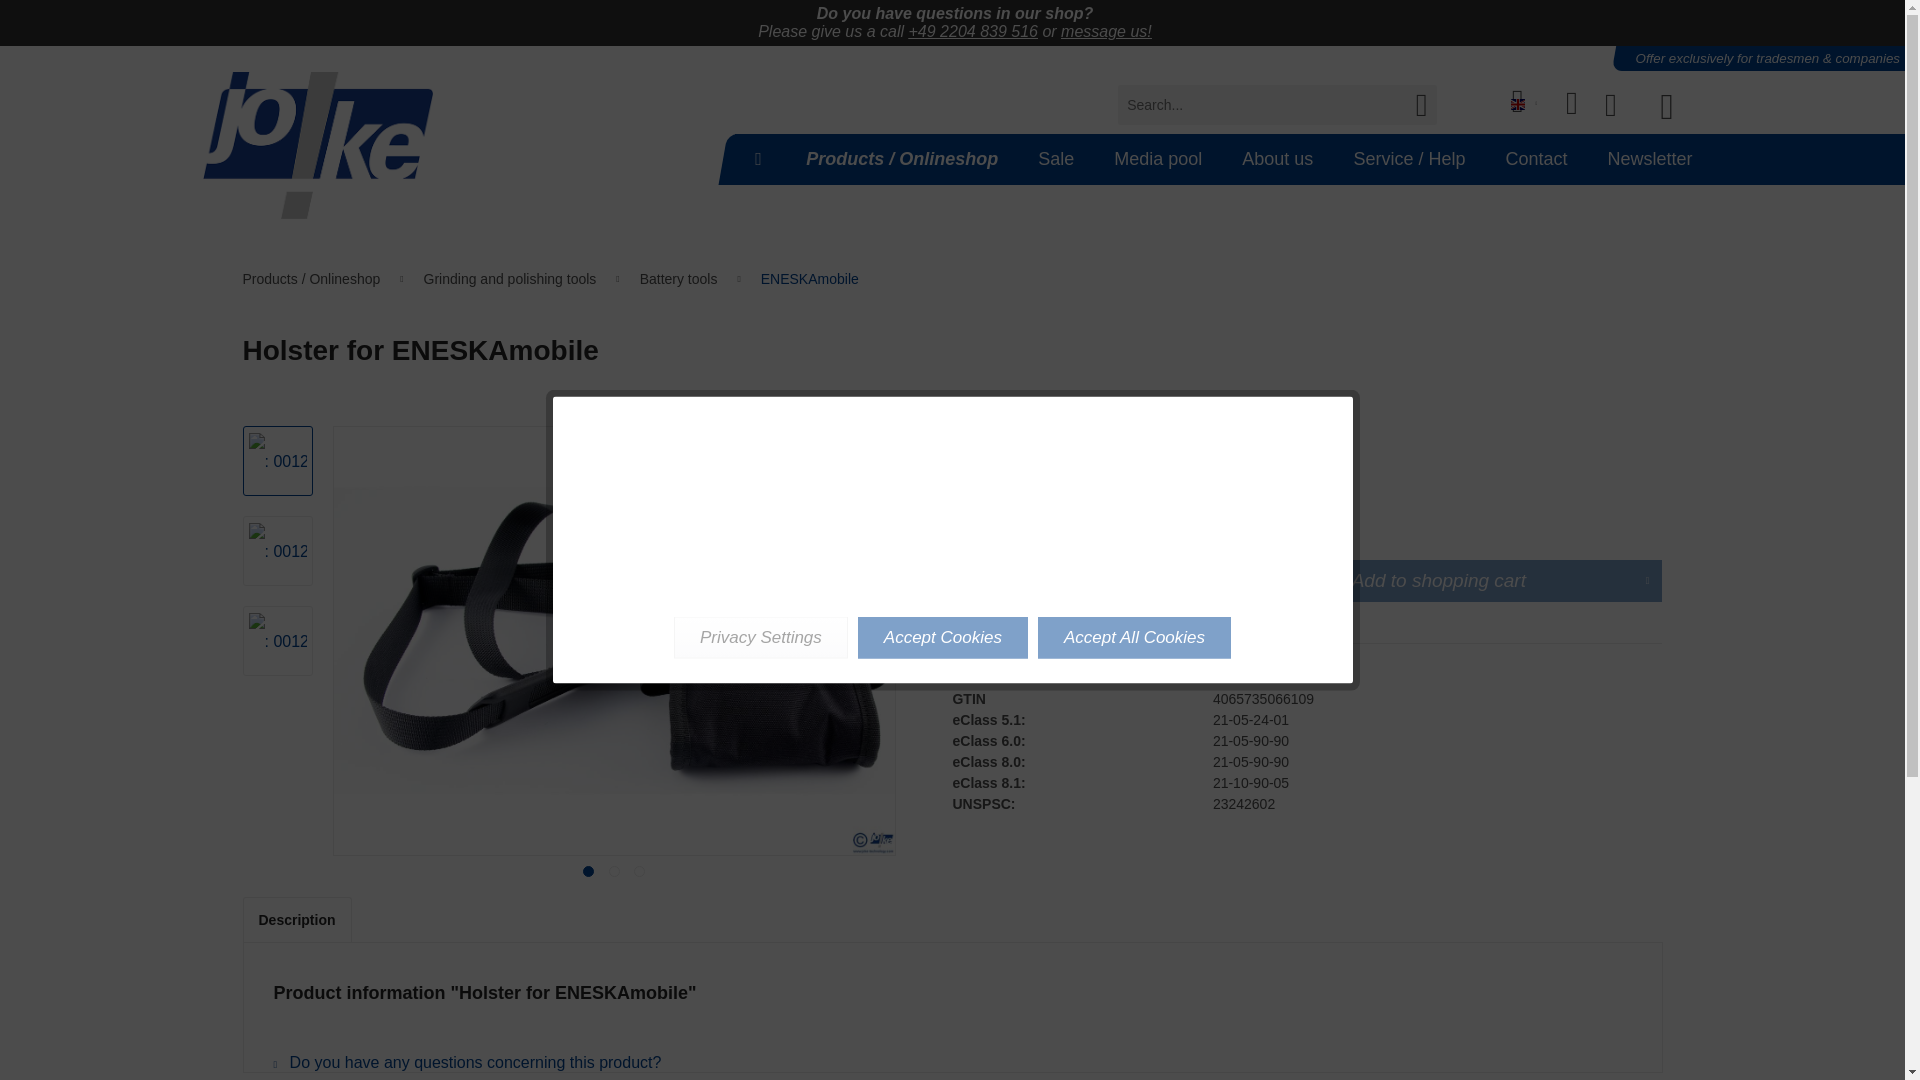 The height and width of the screenshot is (1080, 1920). Describe the element at coordinates (1276, 158) in the screenshot. I see `About us` at that location.